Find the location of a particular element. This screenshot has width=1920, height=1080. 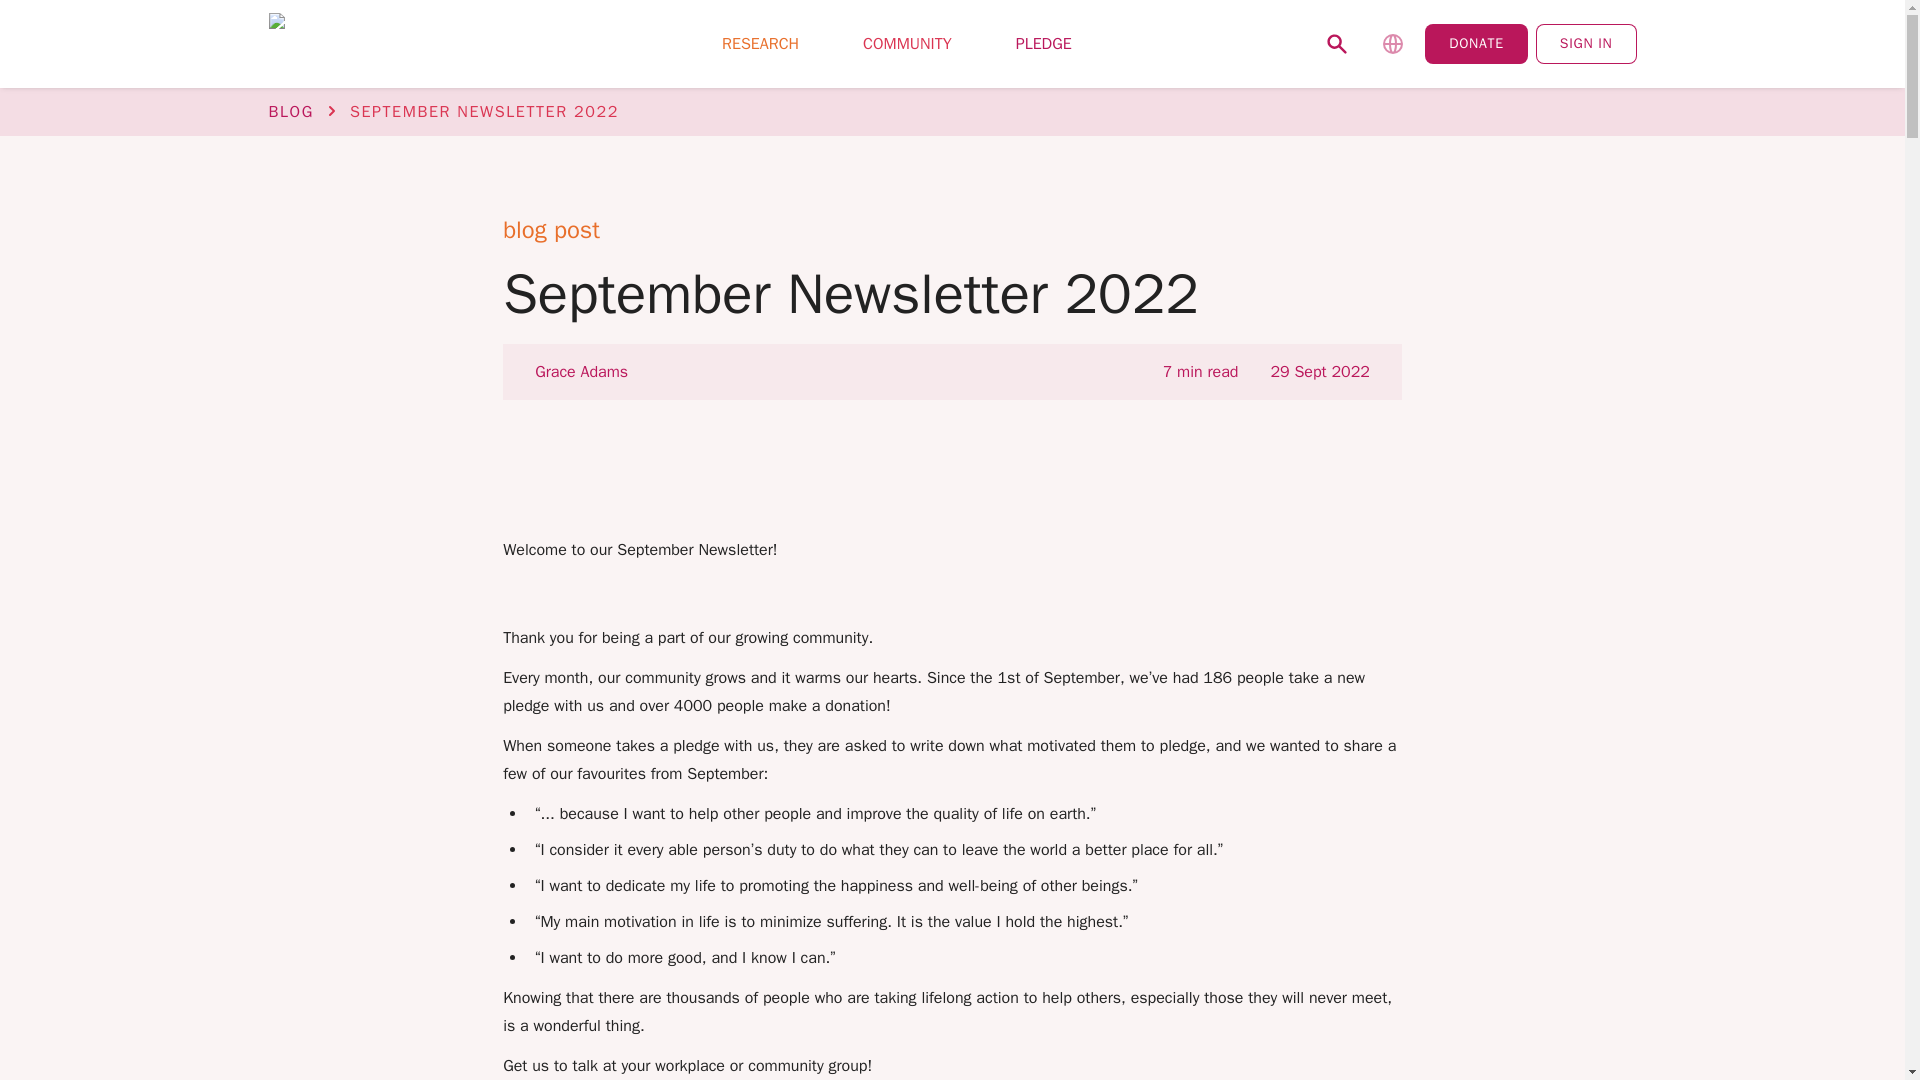

RESEARCH is located at coordinates (760, 44).